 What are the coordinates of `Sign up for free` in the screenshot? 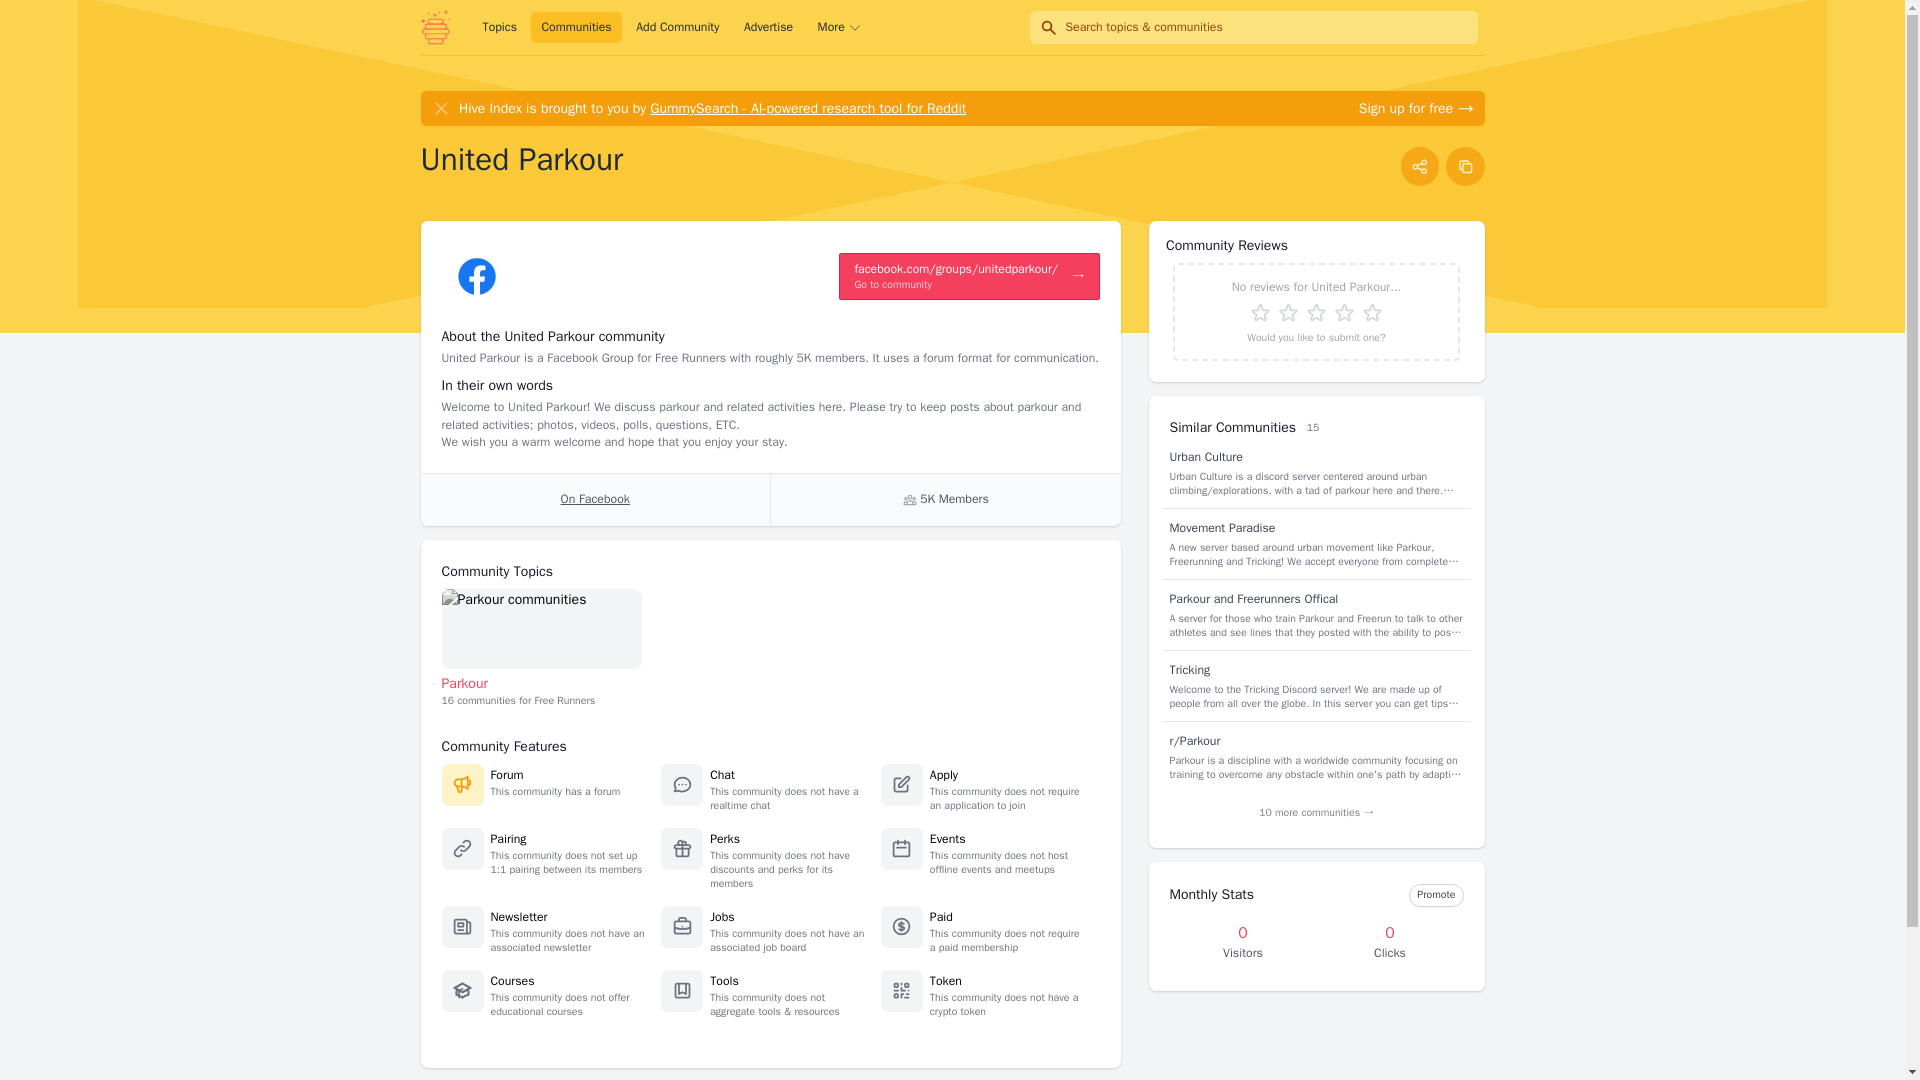 It's located at (1416, 108).